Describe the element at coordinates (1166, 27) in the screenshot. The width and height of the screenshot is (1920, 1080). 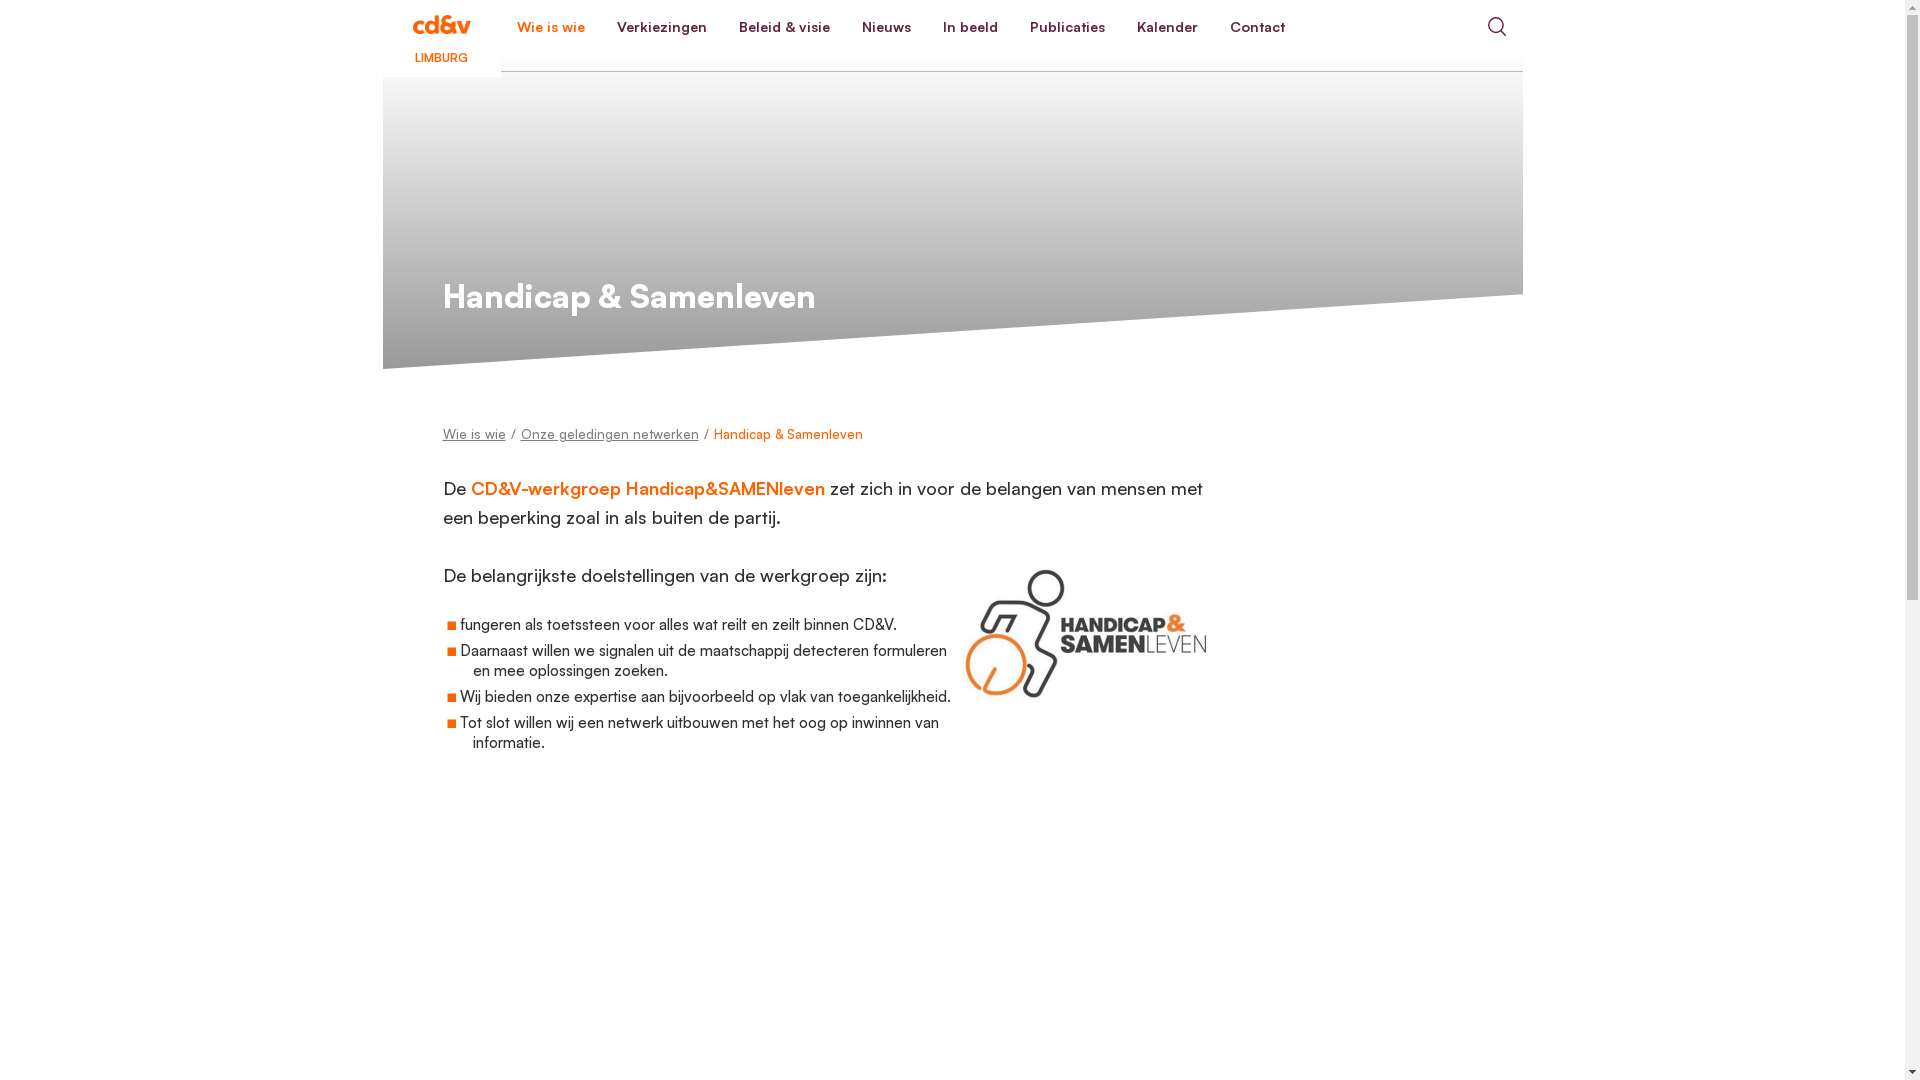
I see `Kalender` at that location.